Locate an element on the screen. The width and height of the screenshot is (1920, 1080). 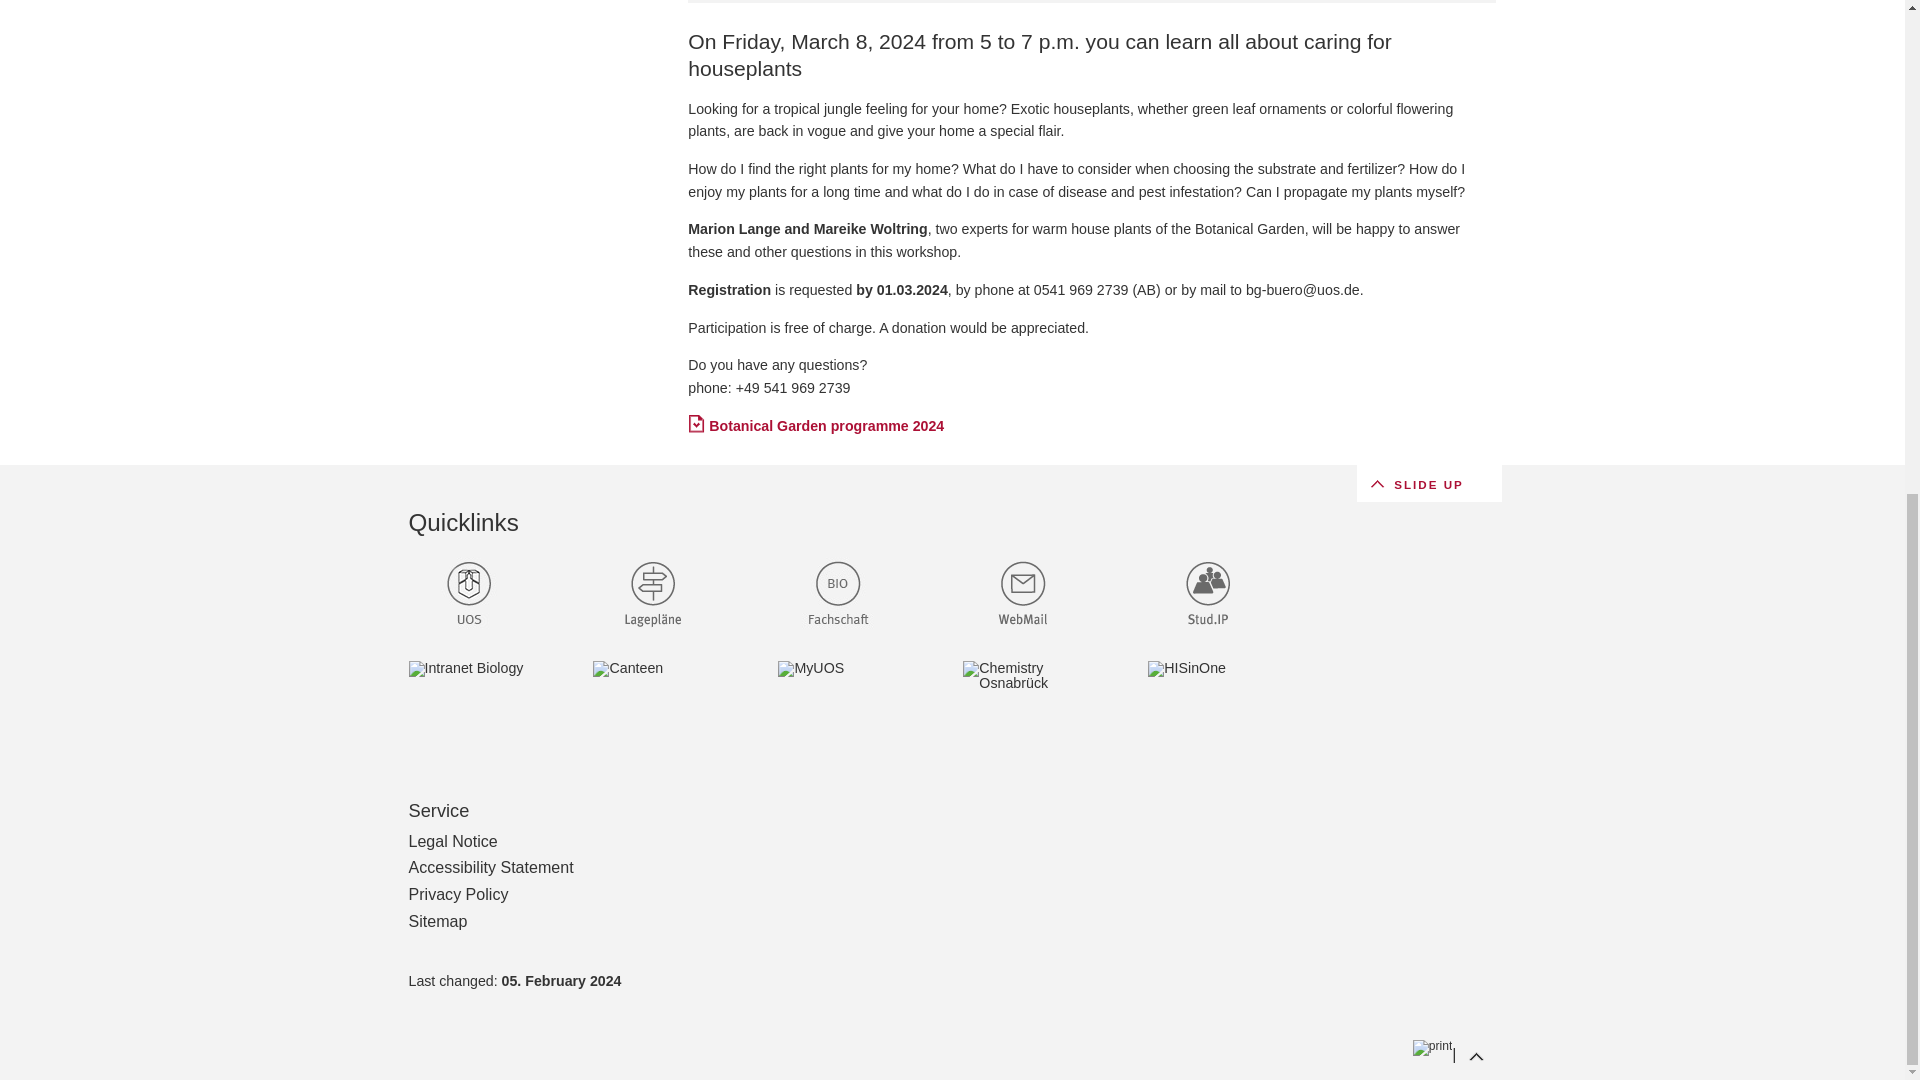
Intranet Biology is located at coordinates (468, 702).